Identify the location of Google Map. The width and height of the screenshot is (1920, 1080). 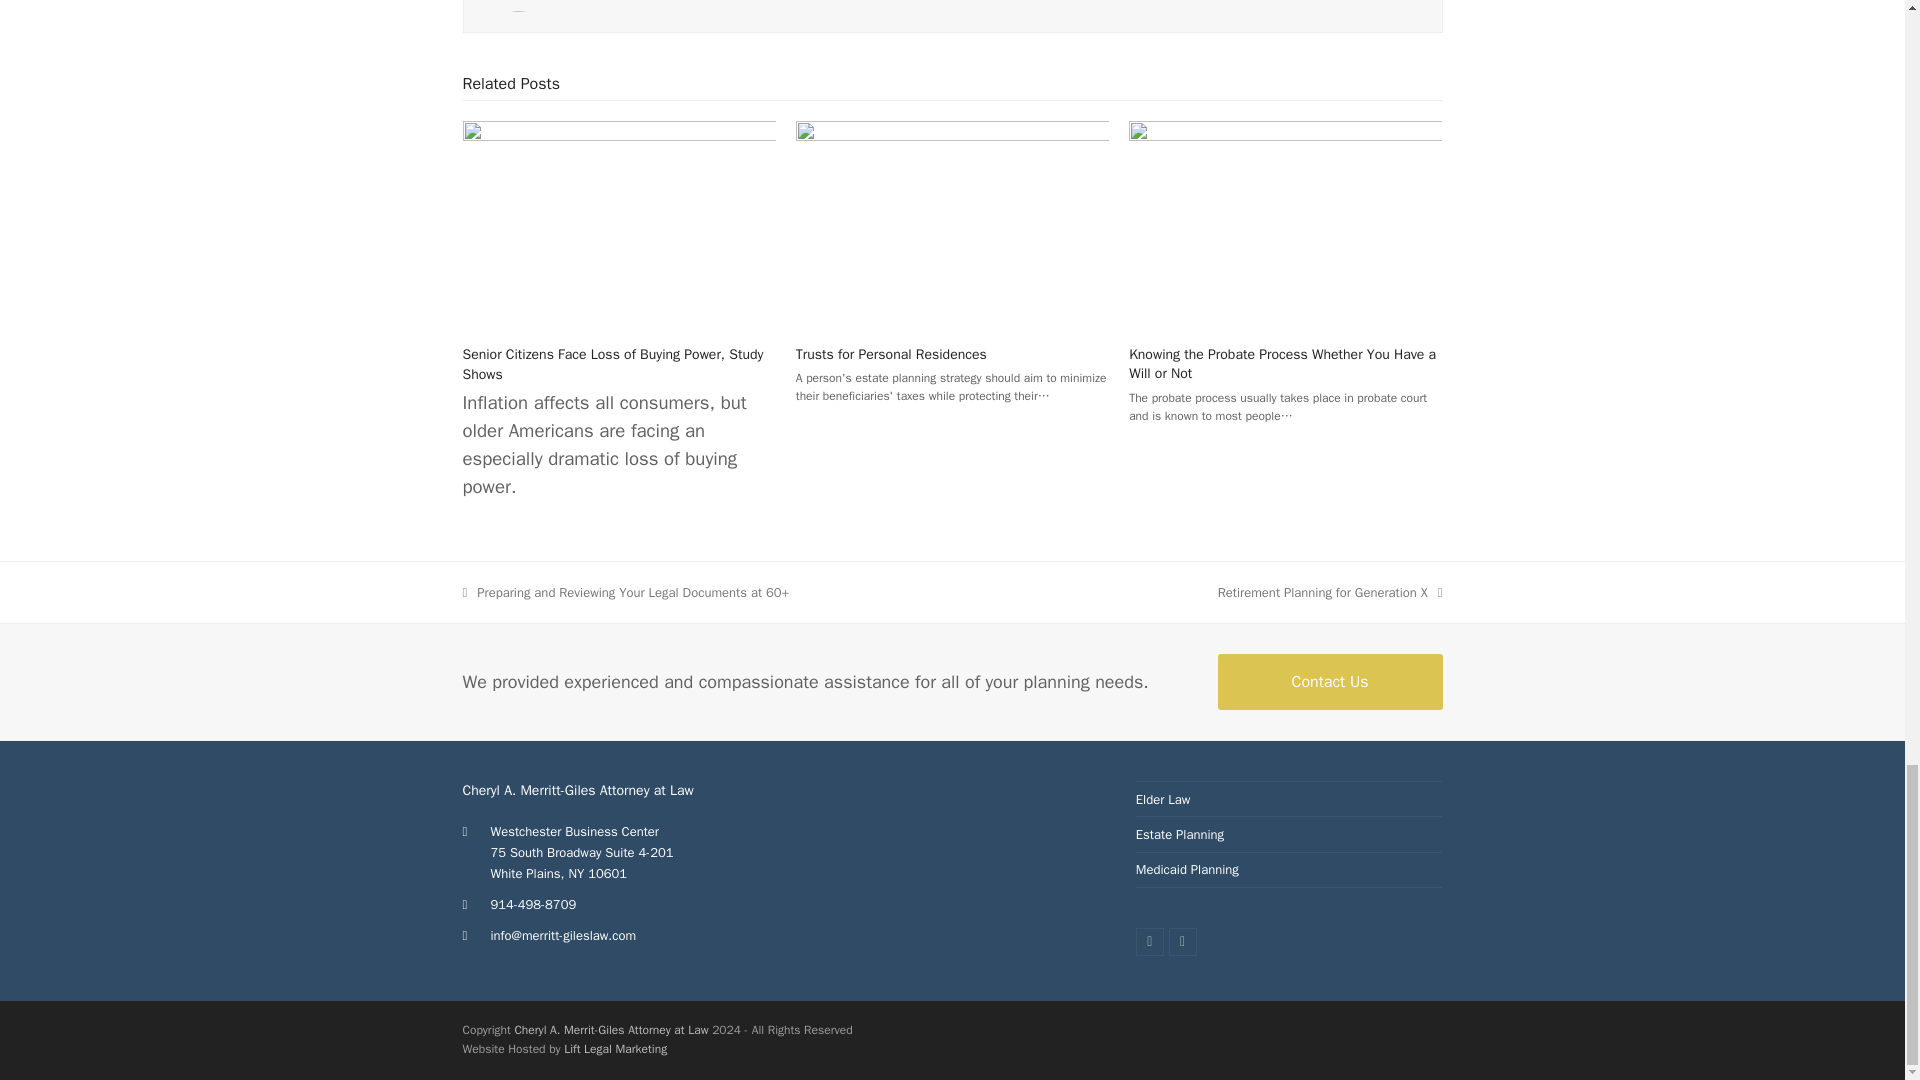
(952, 855).